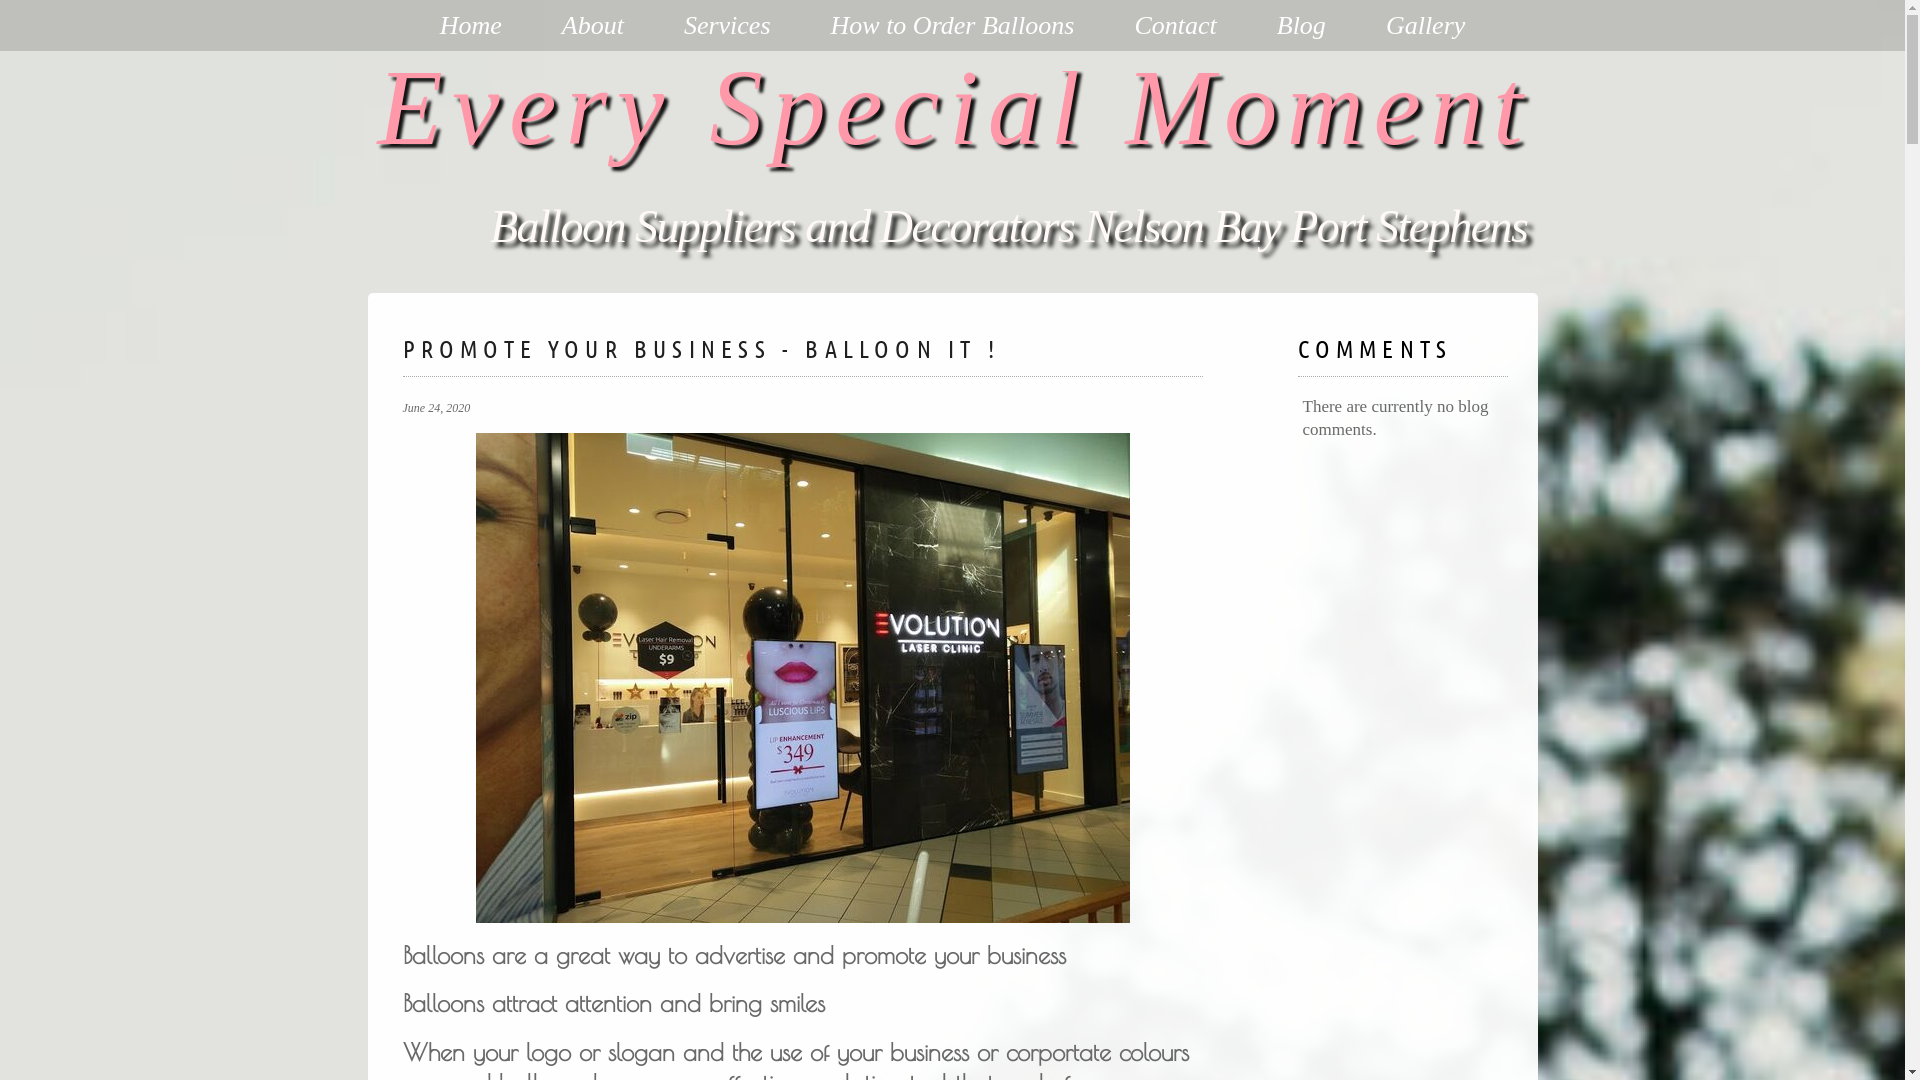  What do you see at coordinates (956, 108) in the screenshot?
I see `Every Special Moment` at bounding box center [956, 108].